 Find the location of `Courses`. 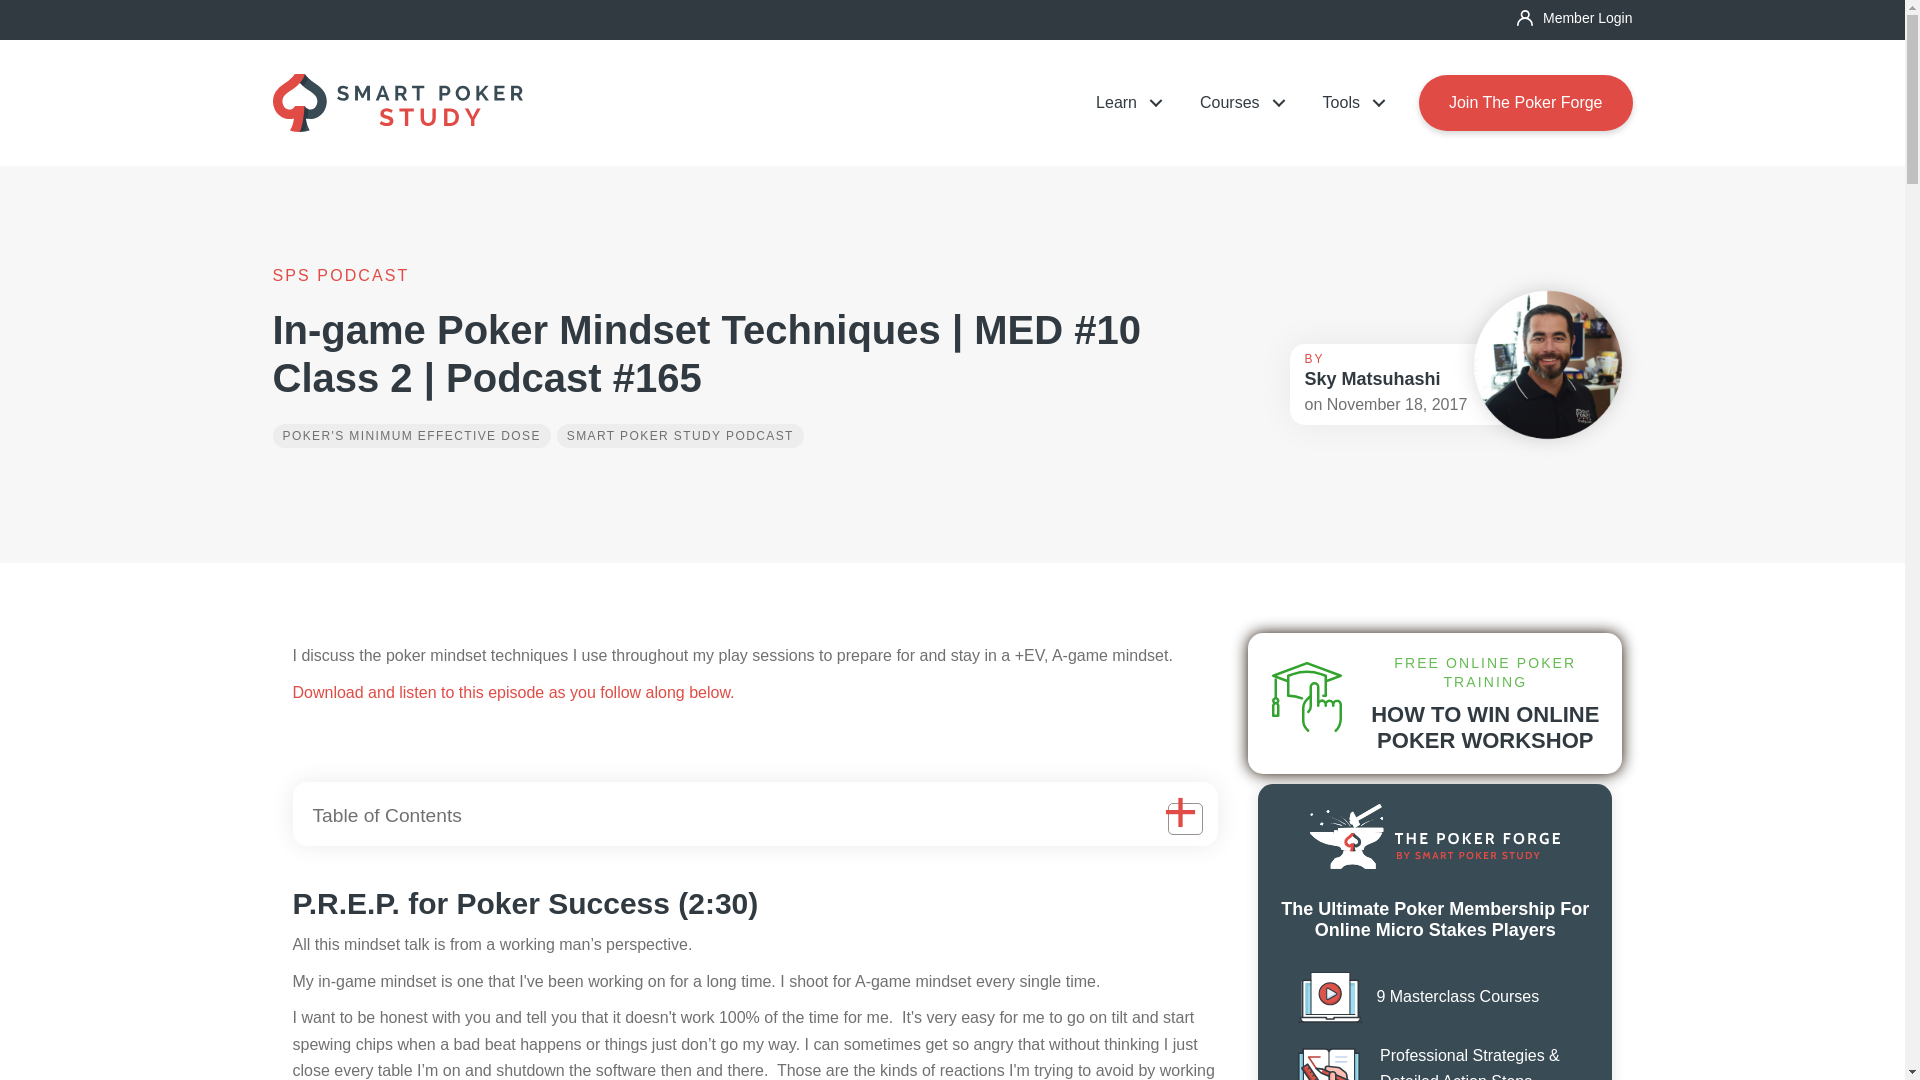

Courses is located at coordinates (1236, 102).